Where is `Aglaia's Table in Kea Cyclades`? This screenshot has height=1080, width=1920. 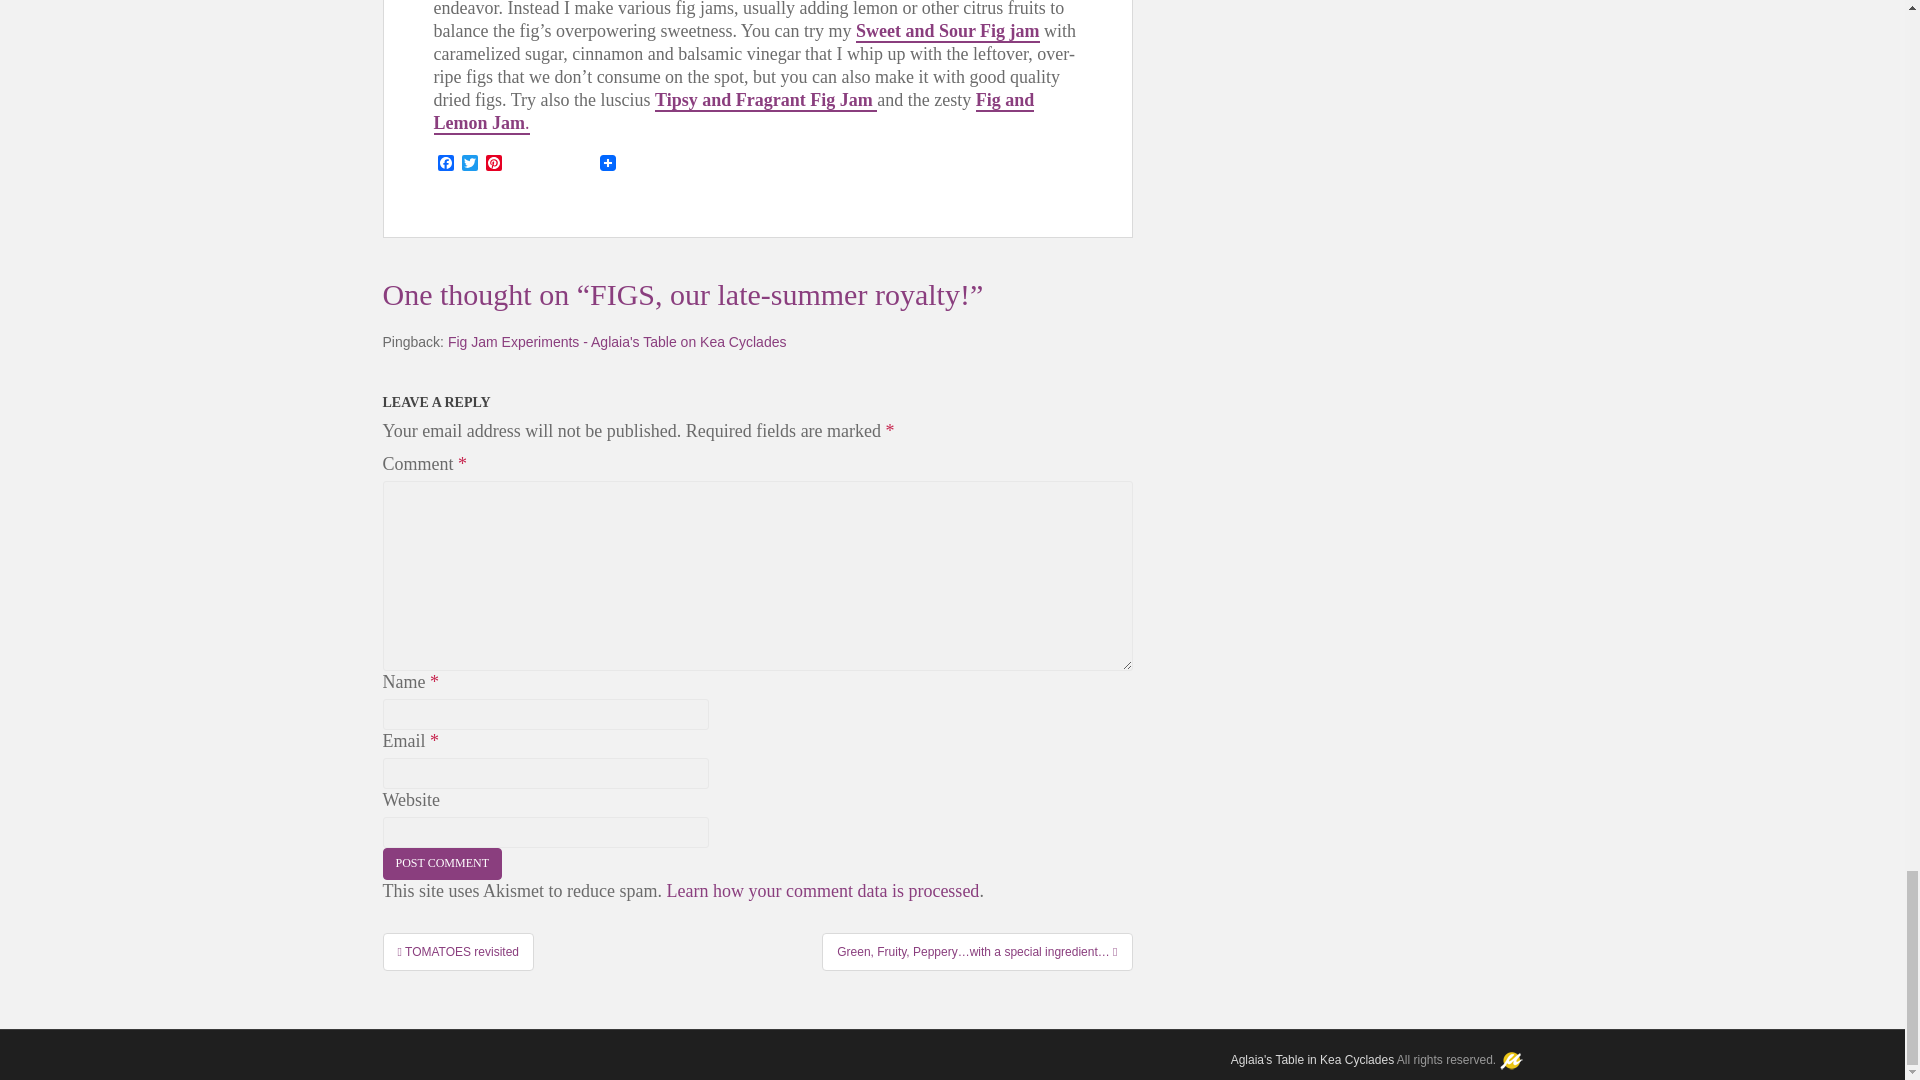 Aglaia's Table in Kea Cyclades is located at coordinates (1312, 1060).